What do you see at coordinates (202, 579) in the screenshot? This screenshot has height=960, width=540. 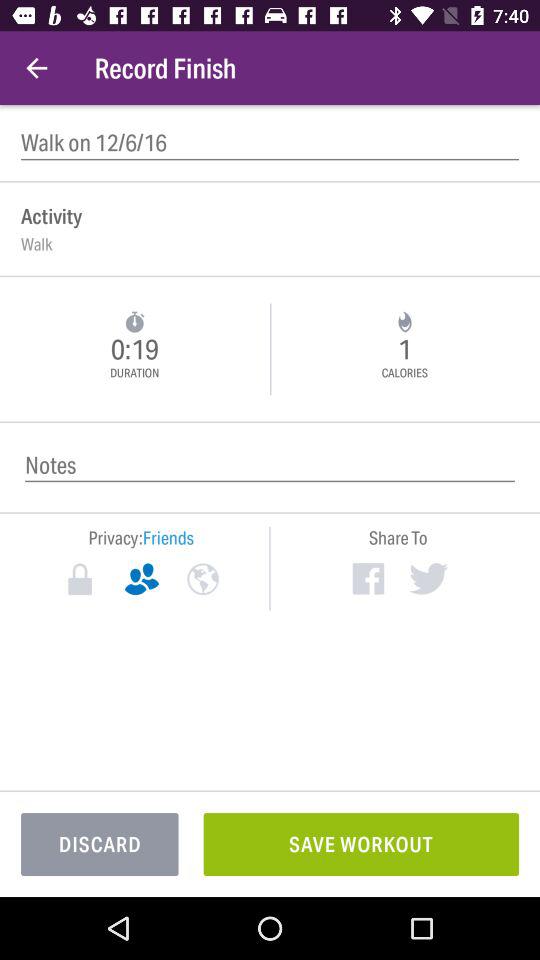 I see `tap the item below the friends icon` at bounding box center [202, 579].